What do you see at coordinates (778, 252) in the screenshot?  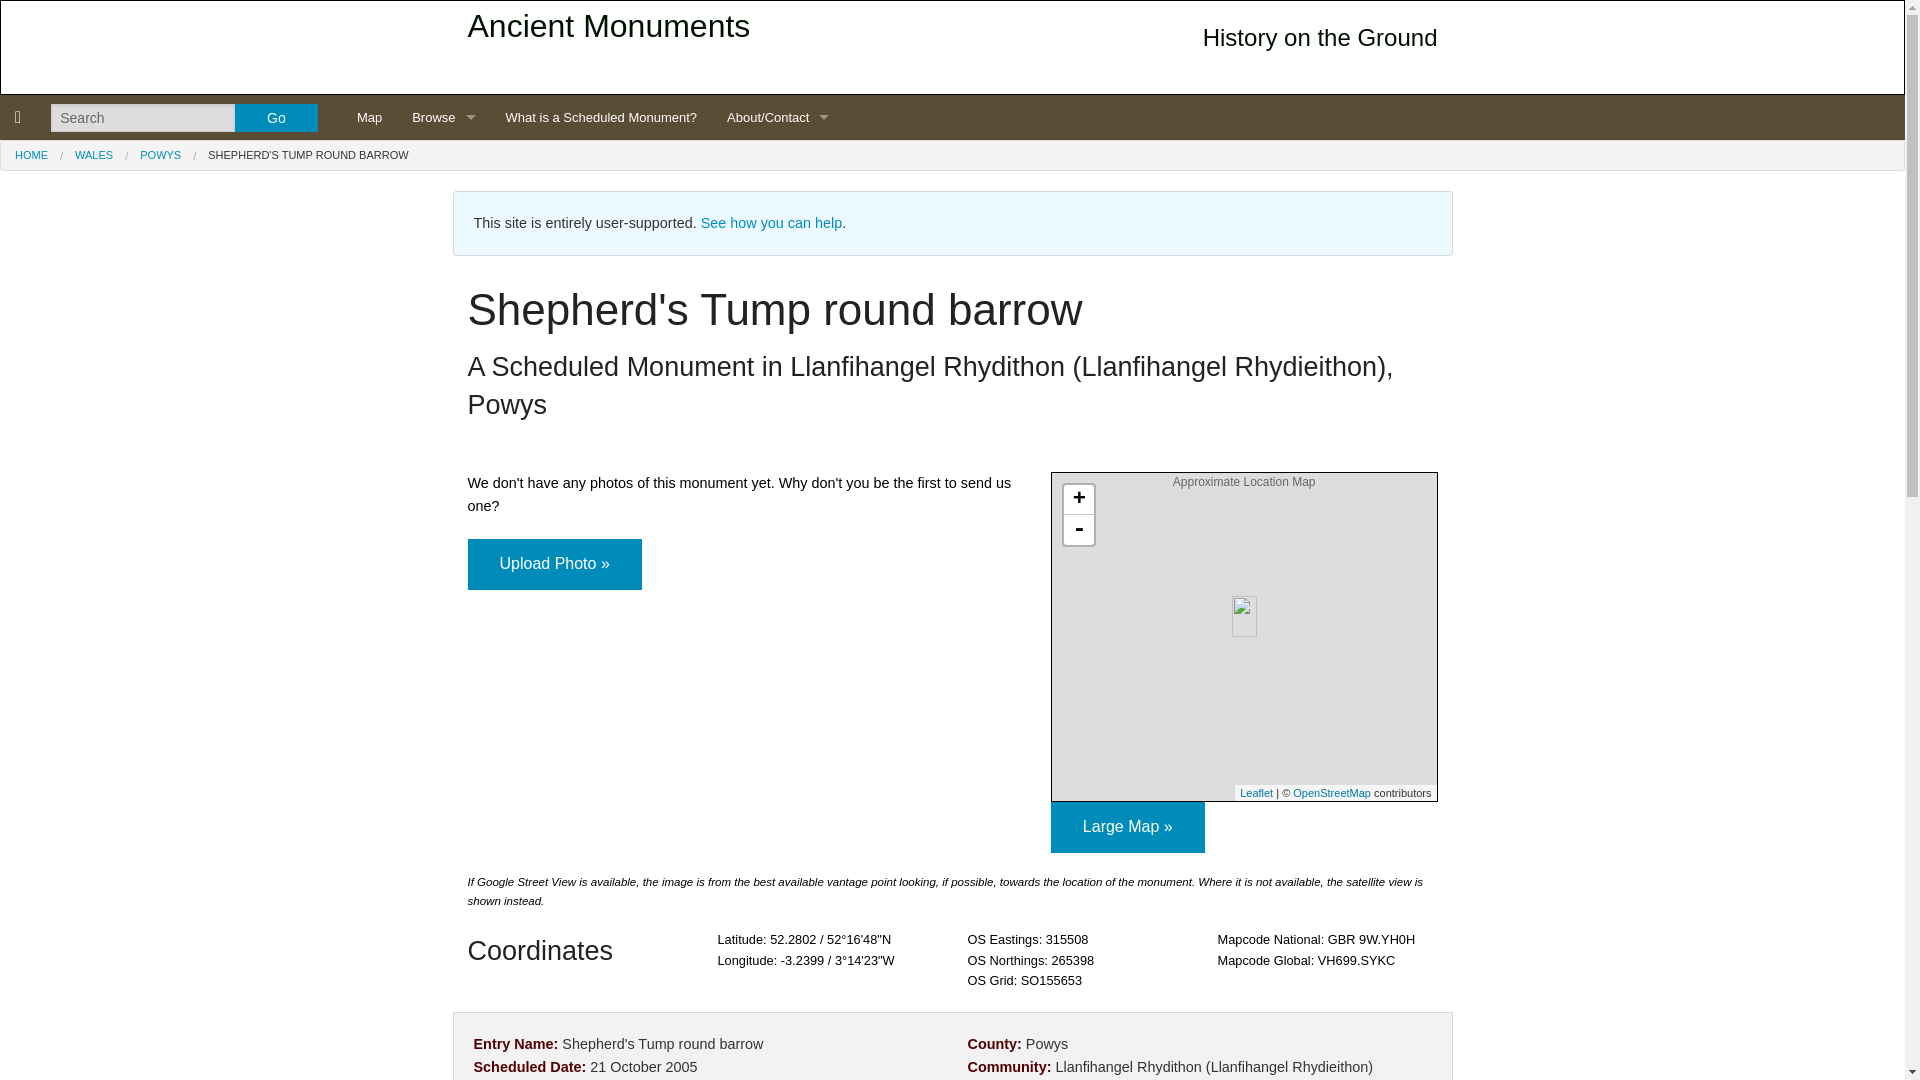 I see `What's New` at bounding box center [778, 252].